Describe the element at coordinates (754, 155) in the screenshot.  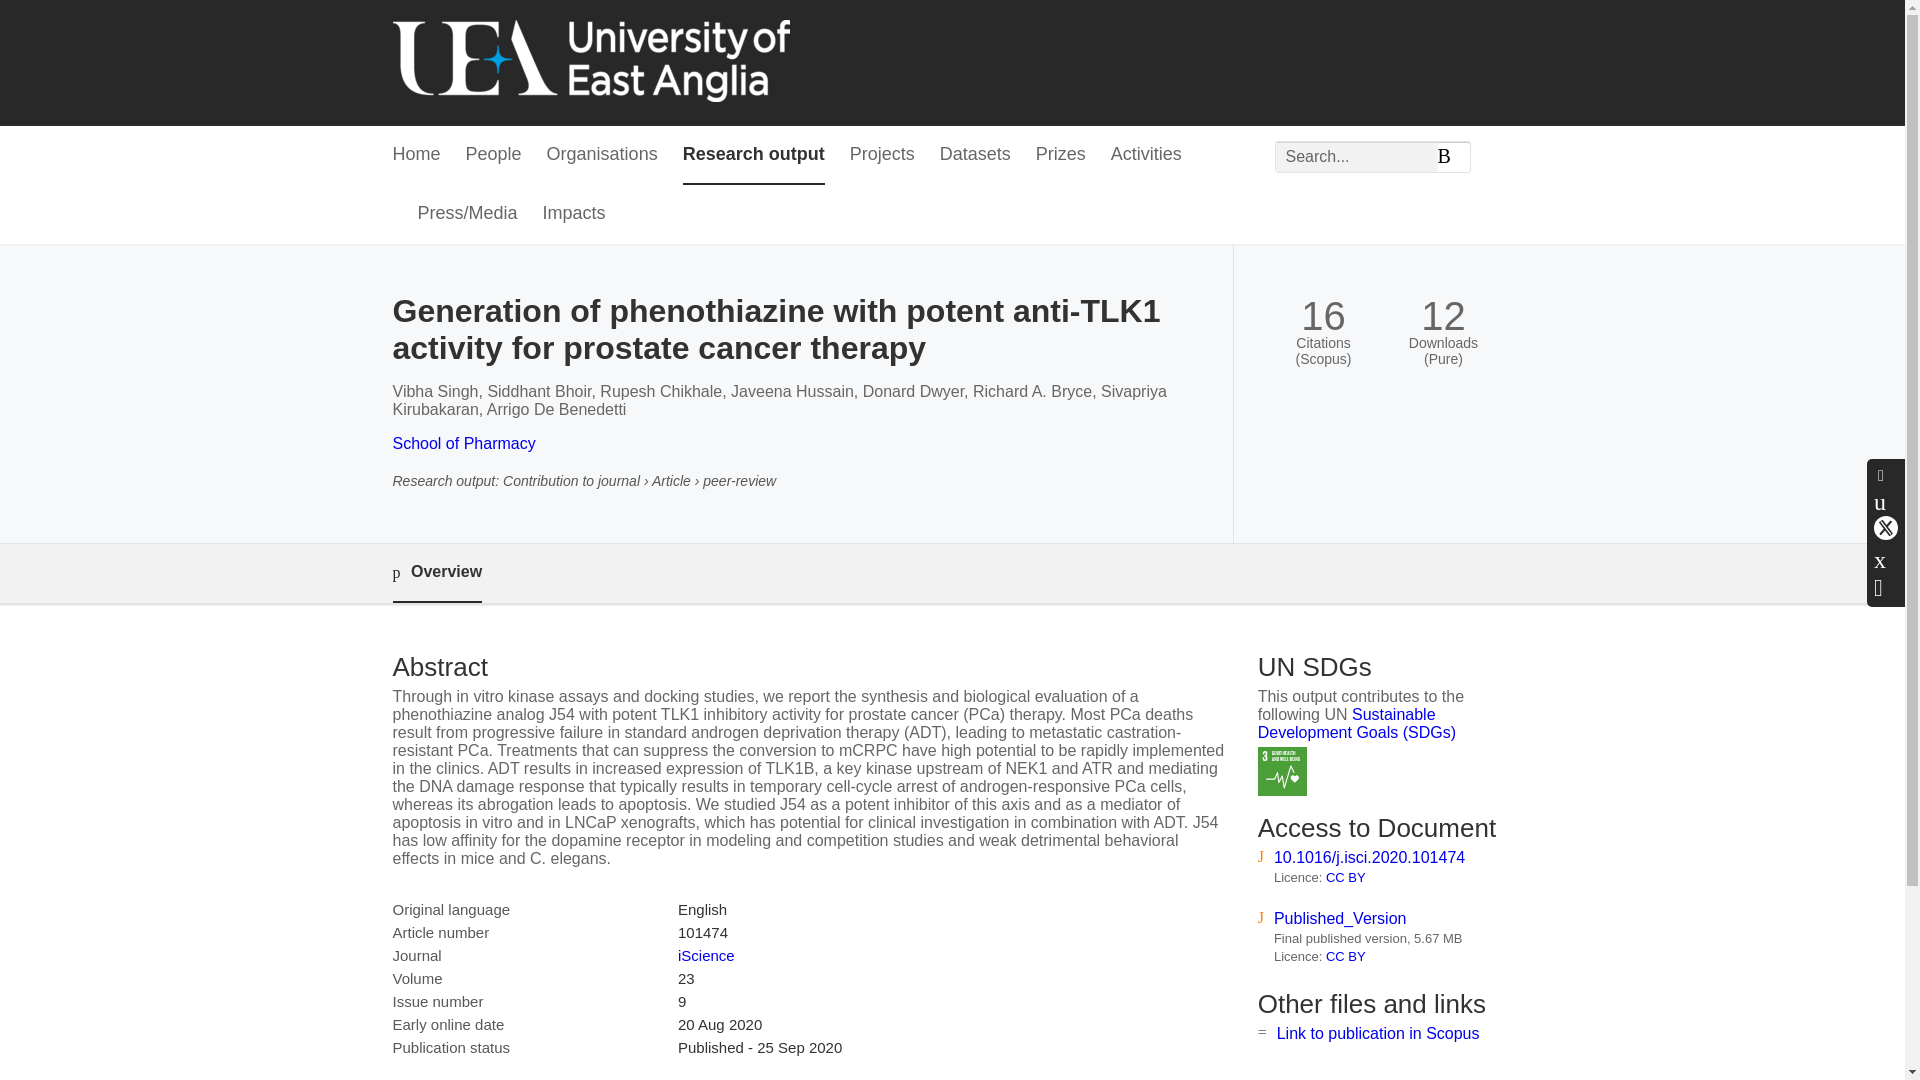
I see `Research output` at that location.